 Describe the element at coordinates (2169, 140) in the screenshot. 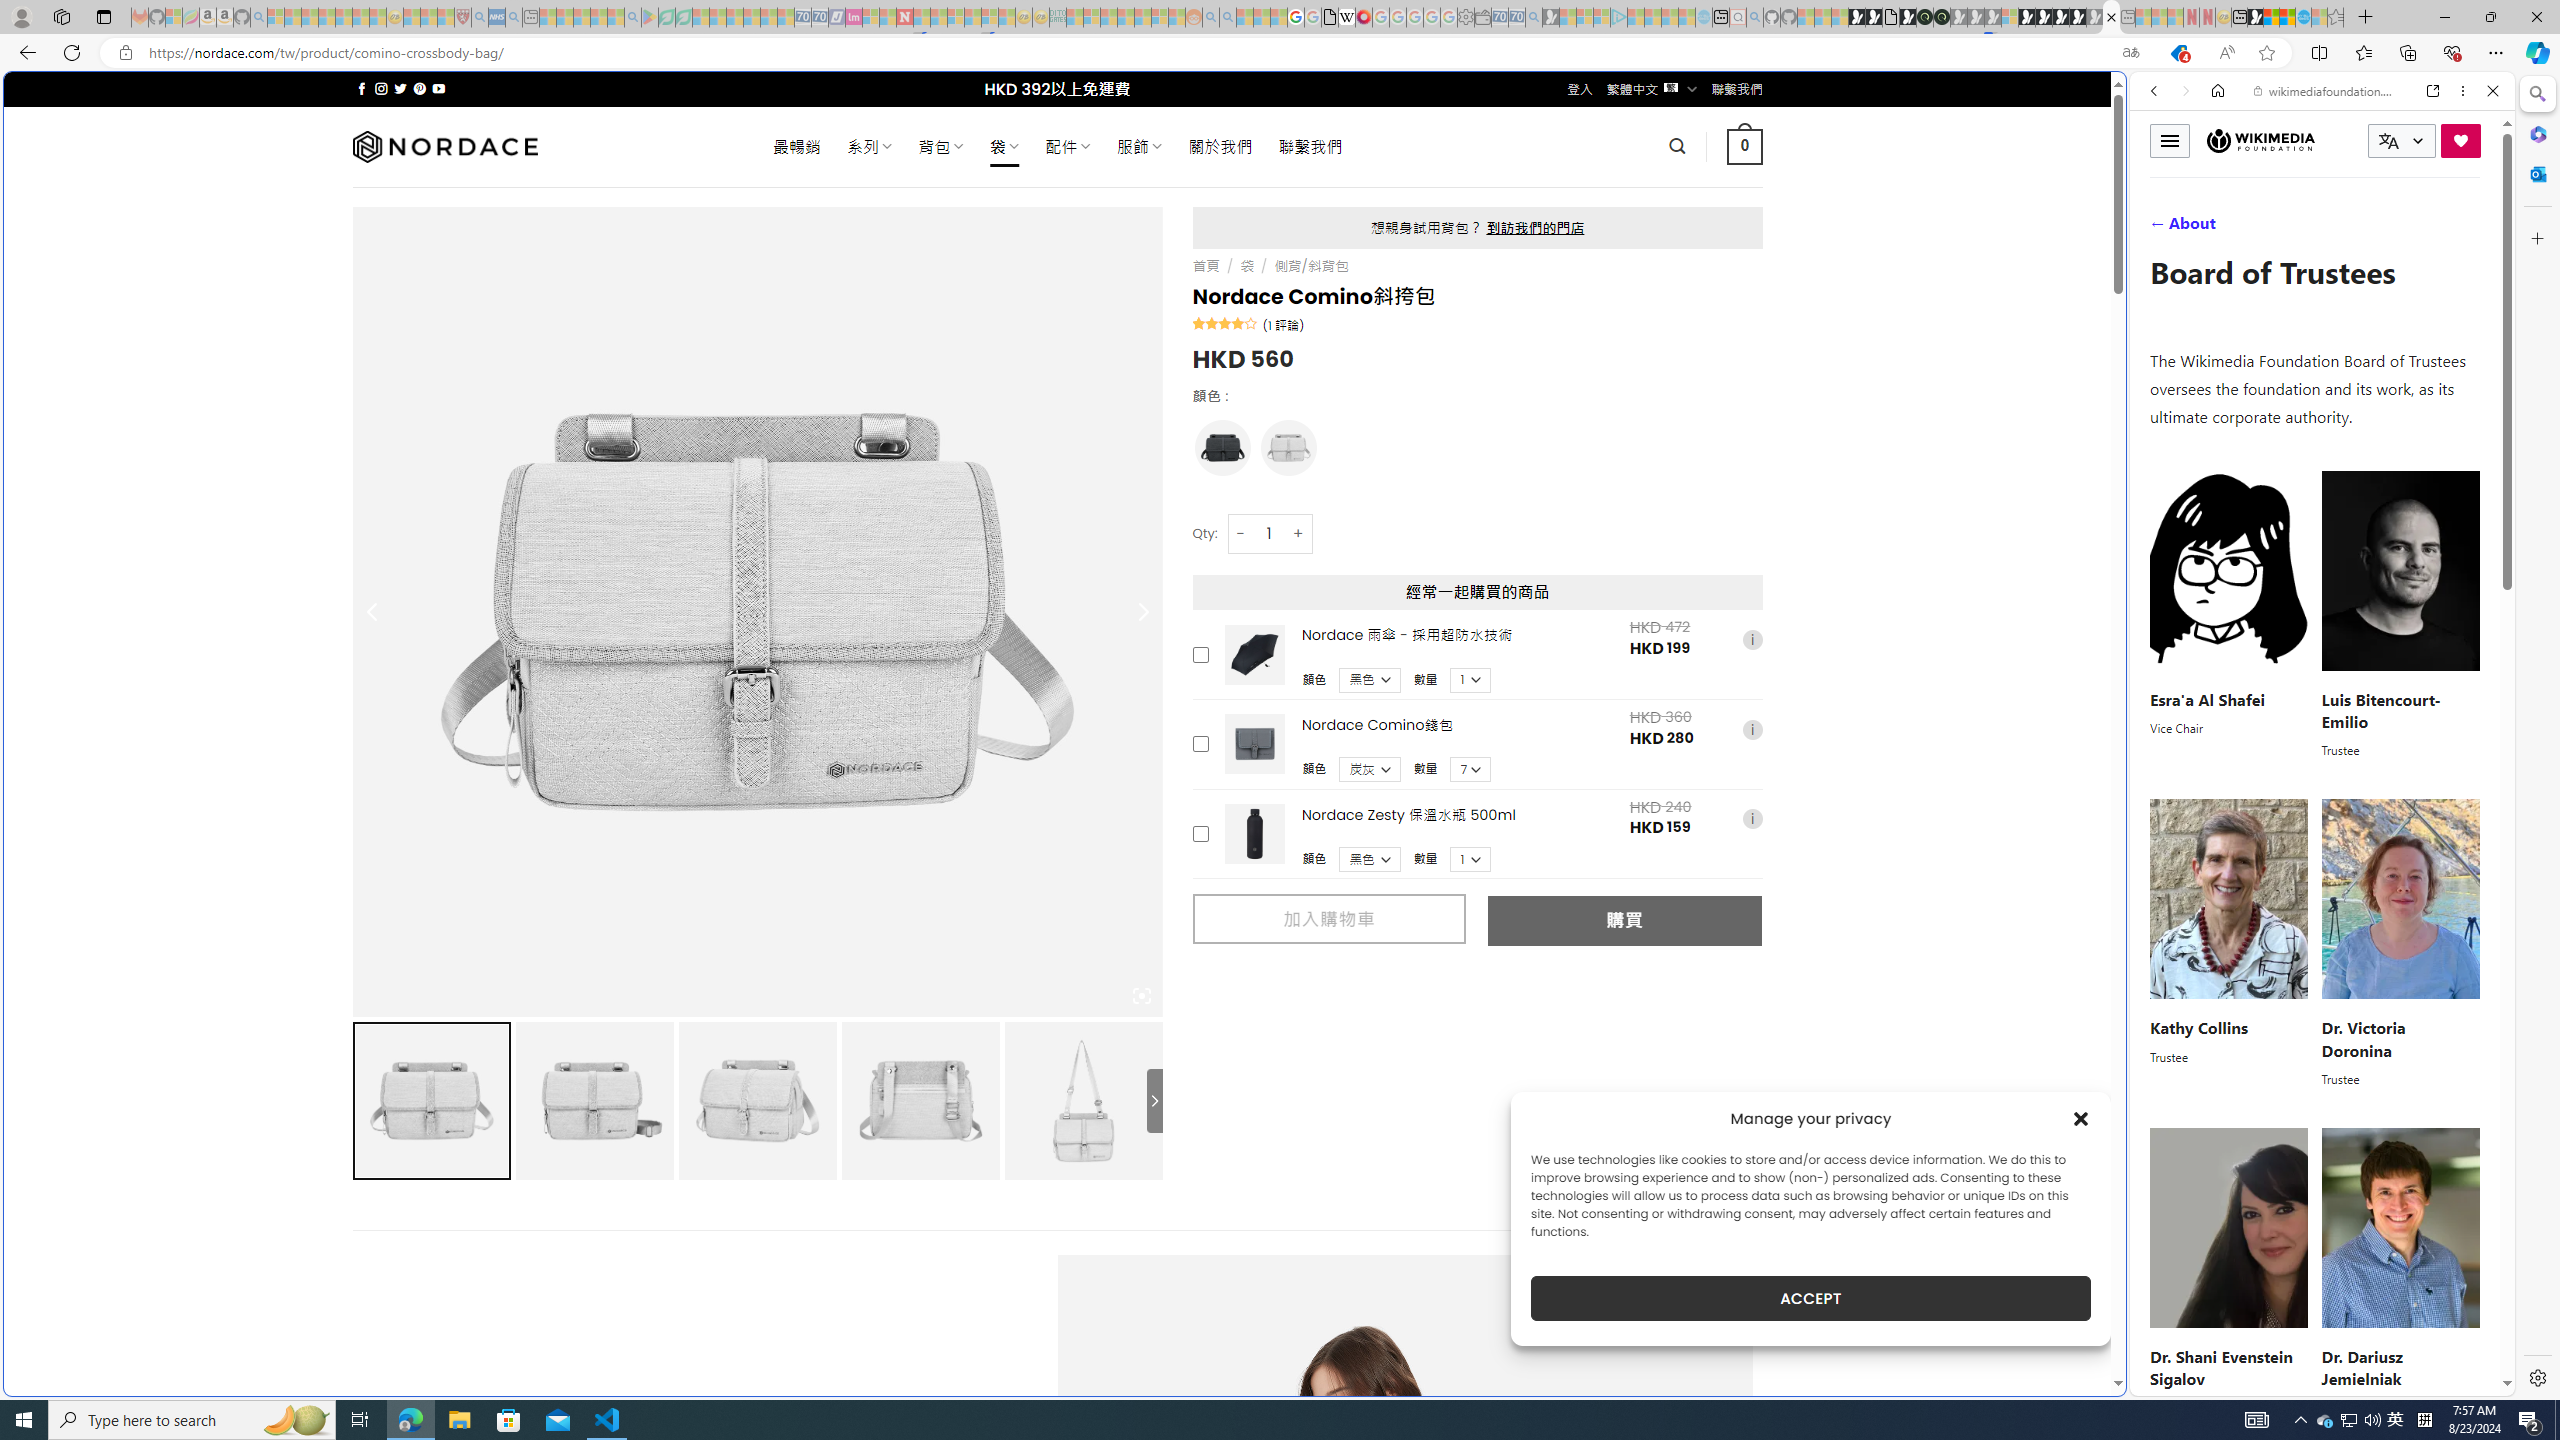

I see `Toggle menu` at that location.